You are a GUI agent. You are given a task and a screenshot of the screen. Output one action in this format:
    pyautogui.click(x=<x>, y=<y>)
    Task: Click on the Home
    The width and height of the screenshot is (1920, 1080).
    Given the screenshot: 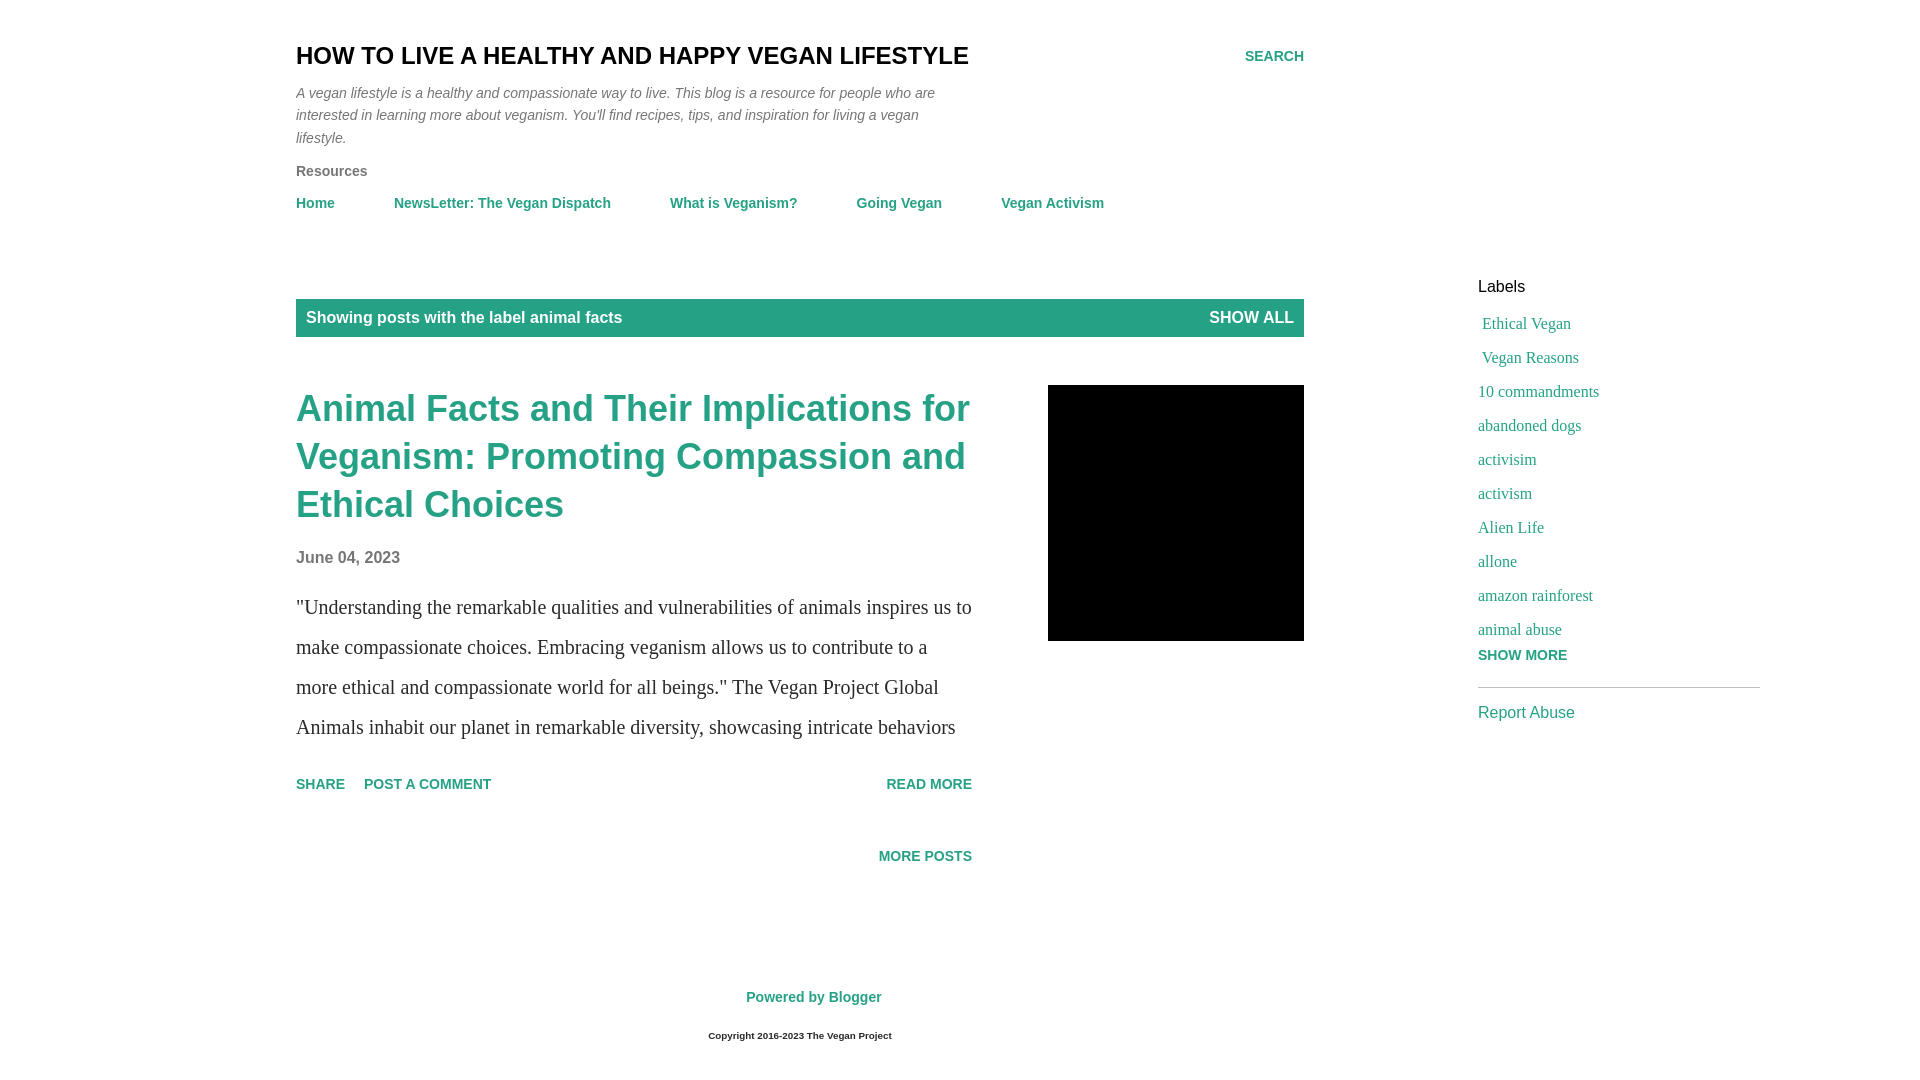 What is the action you would take?
    pyautogui.click(x=321, y=202)
    